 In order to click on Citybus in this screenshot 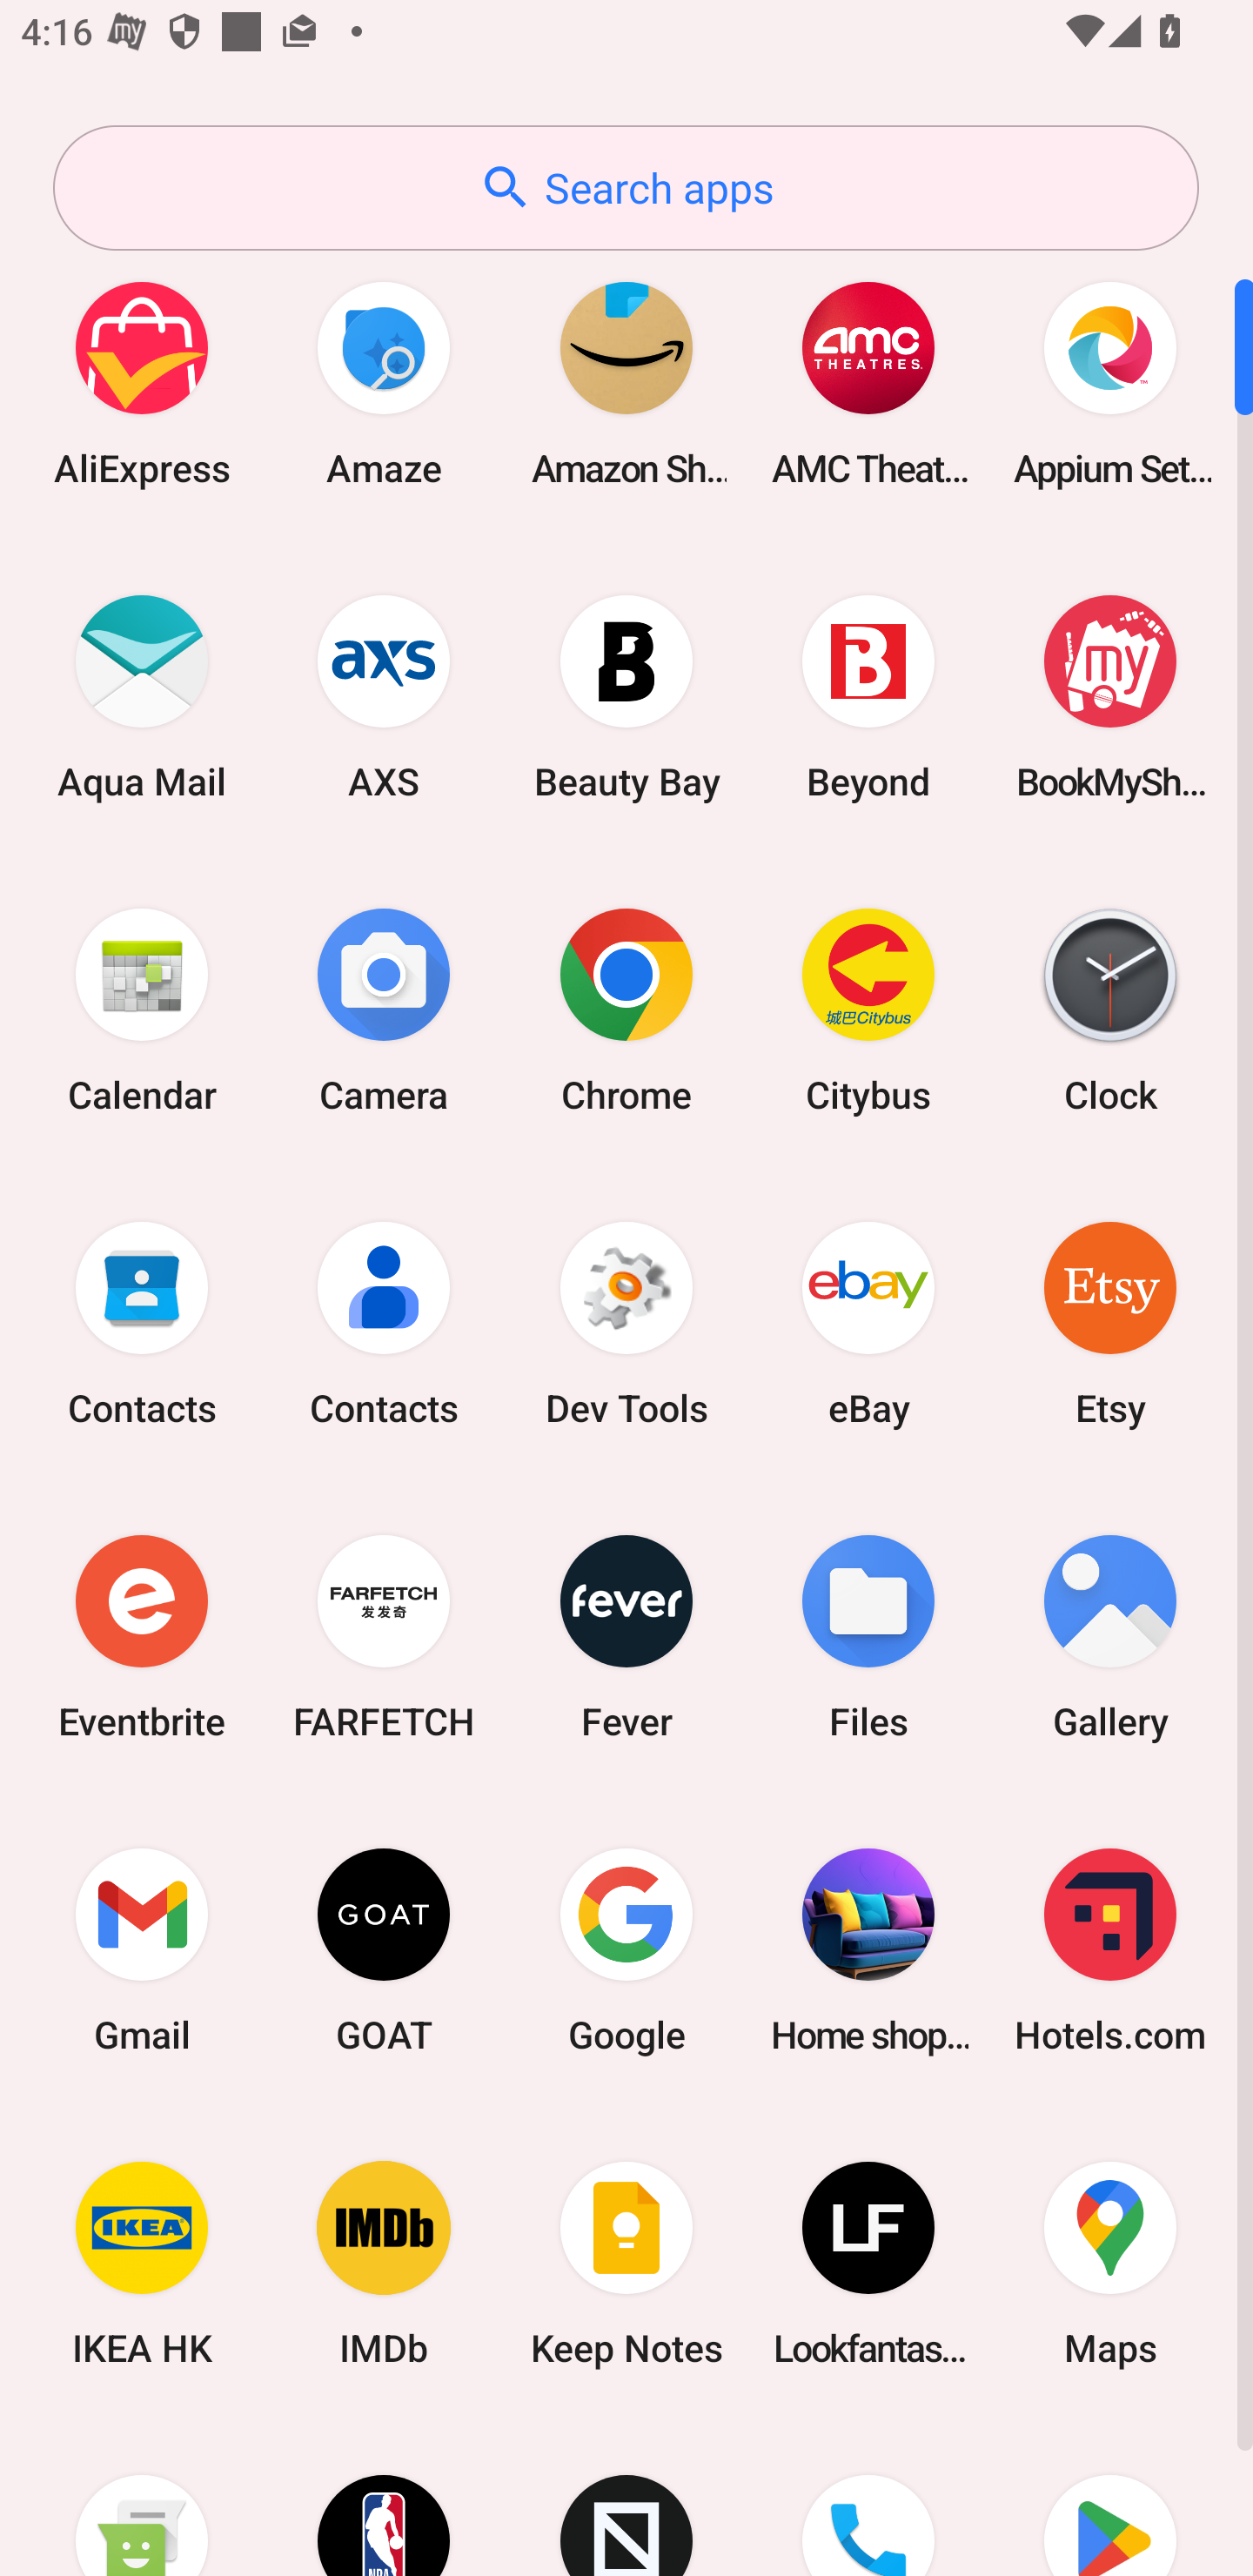, I will do `click(868, 1010)`.